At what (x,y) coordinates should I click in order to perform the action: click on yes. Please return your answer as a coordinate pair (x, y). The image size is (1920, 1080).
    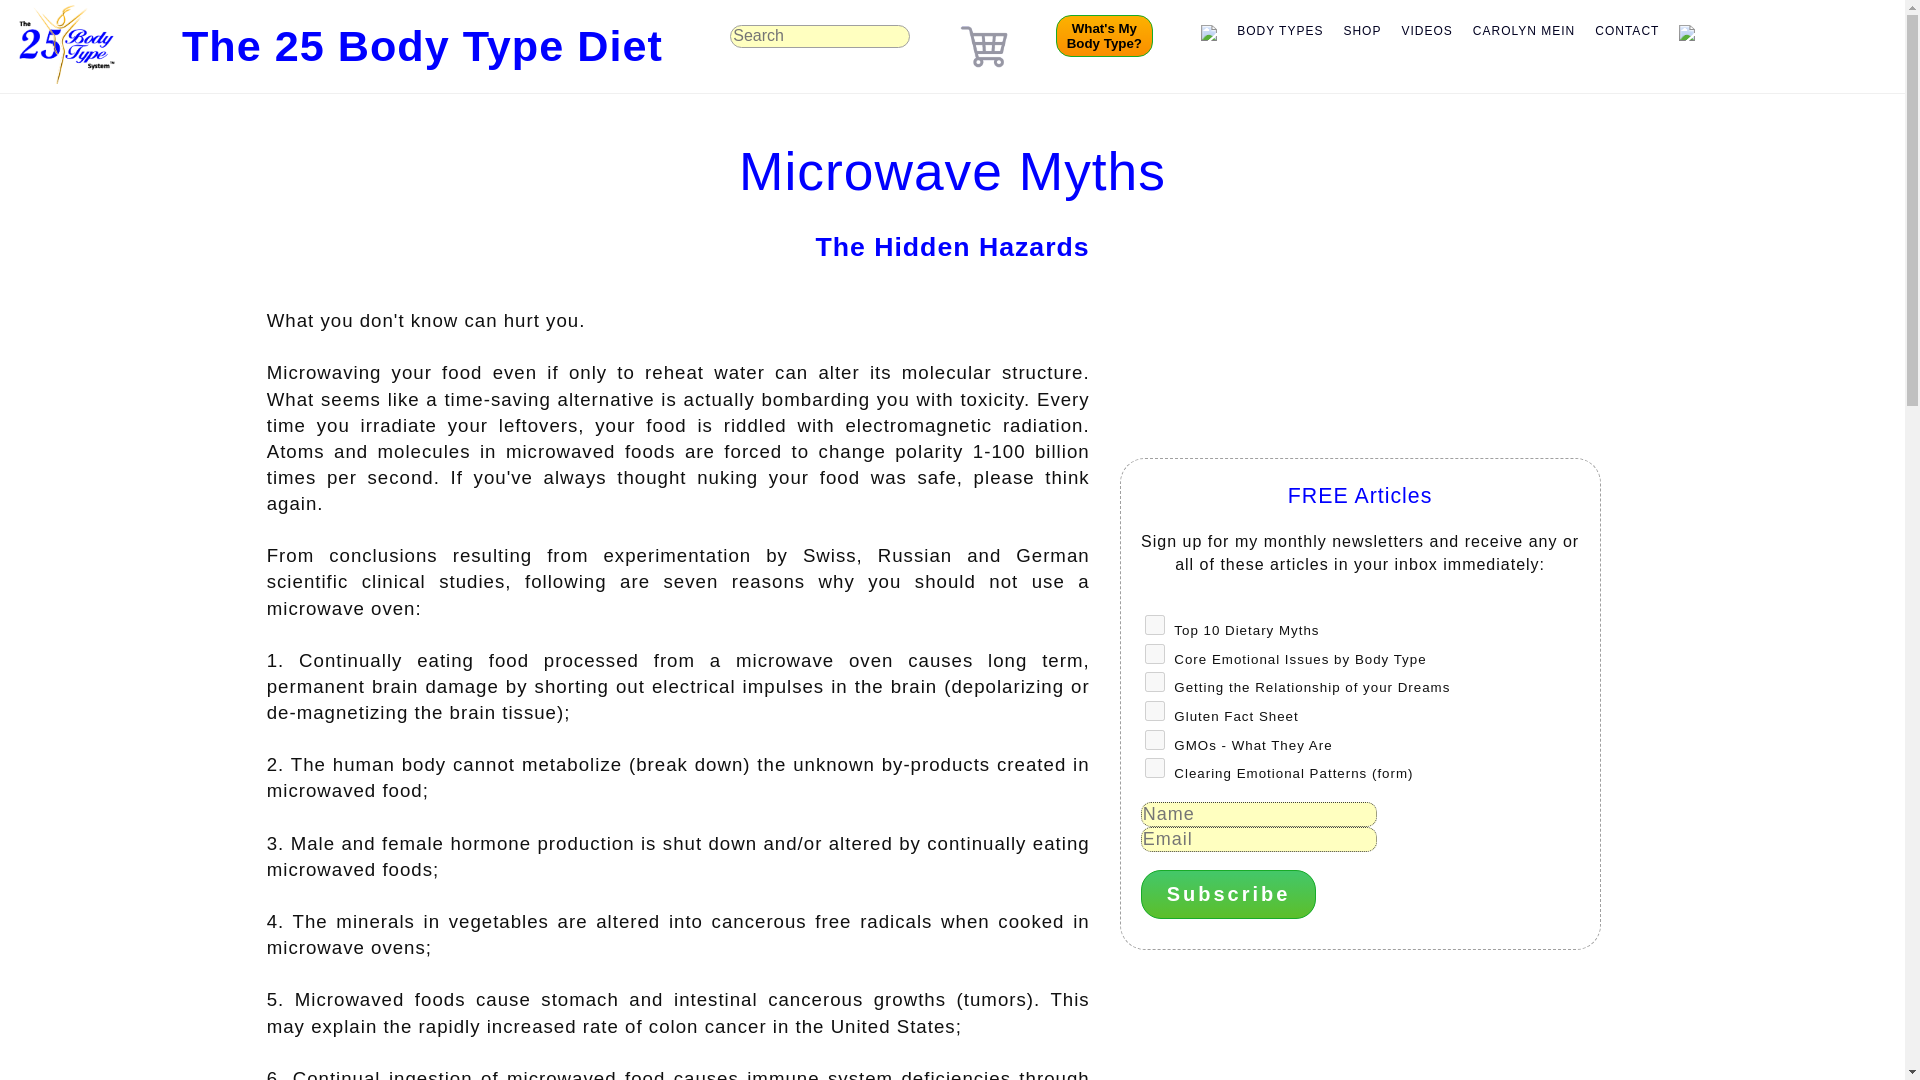
    Looking at the image, I should click on (1154, 740).